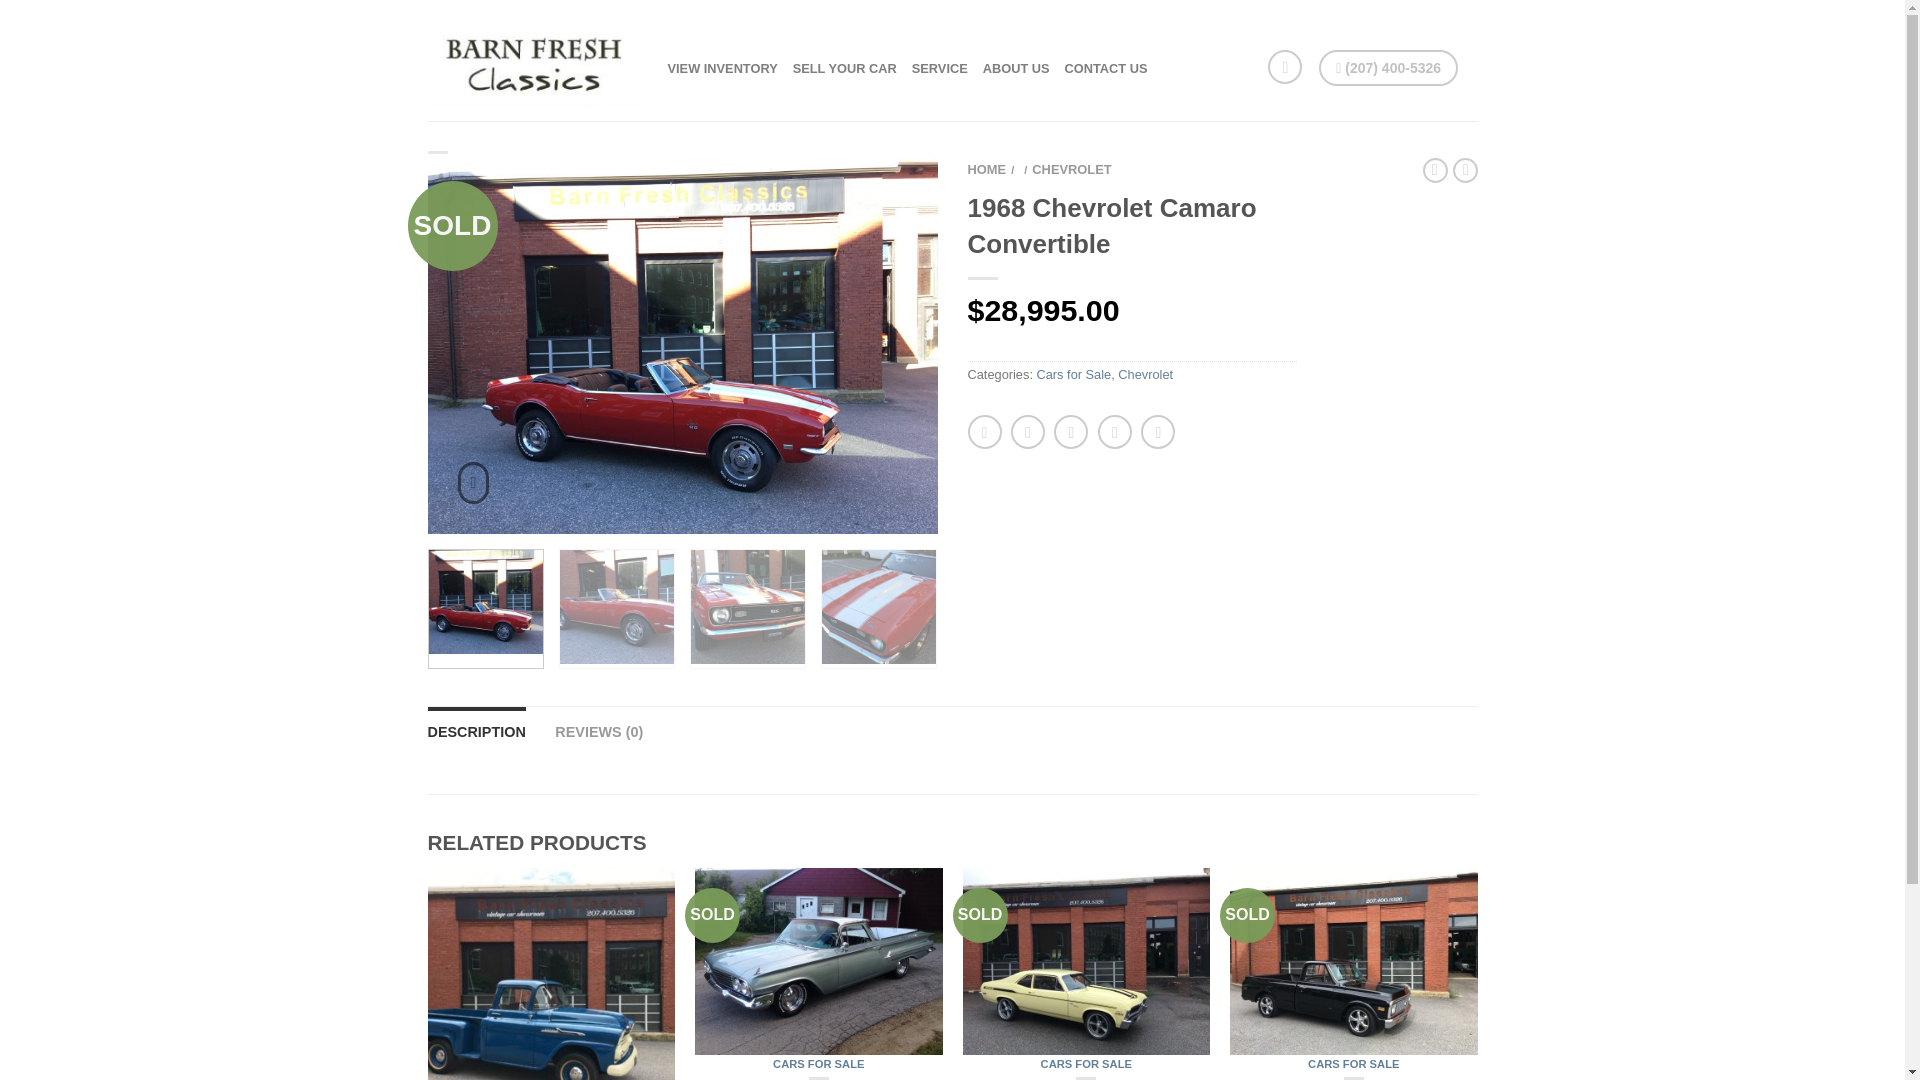  What do you see at coordinates (844, 68) in the screenshot?
I see `SELL YOUR CAR` at bounding box center [844, 68].